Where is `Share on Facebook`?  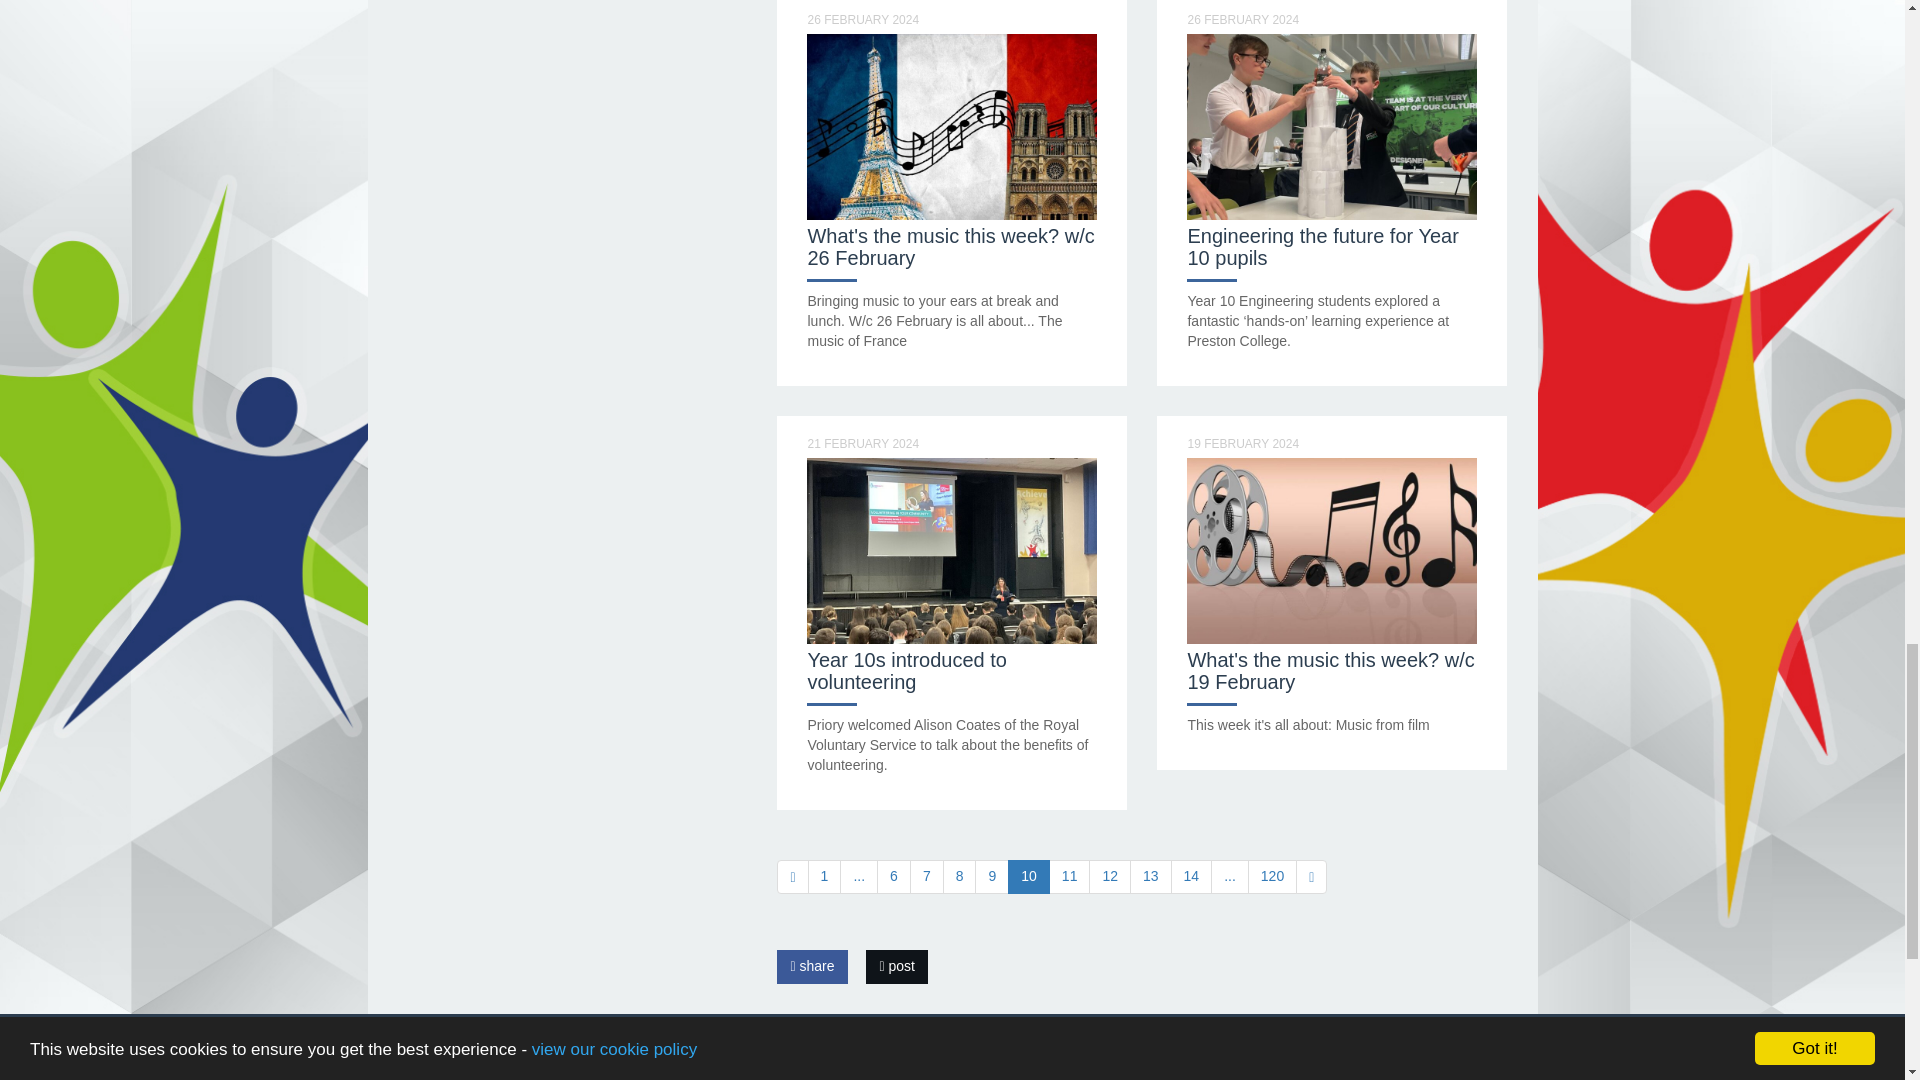
Share on Facebook is located at coordinates (812, 966).